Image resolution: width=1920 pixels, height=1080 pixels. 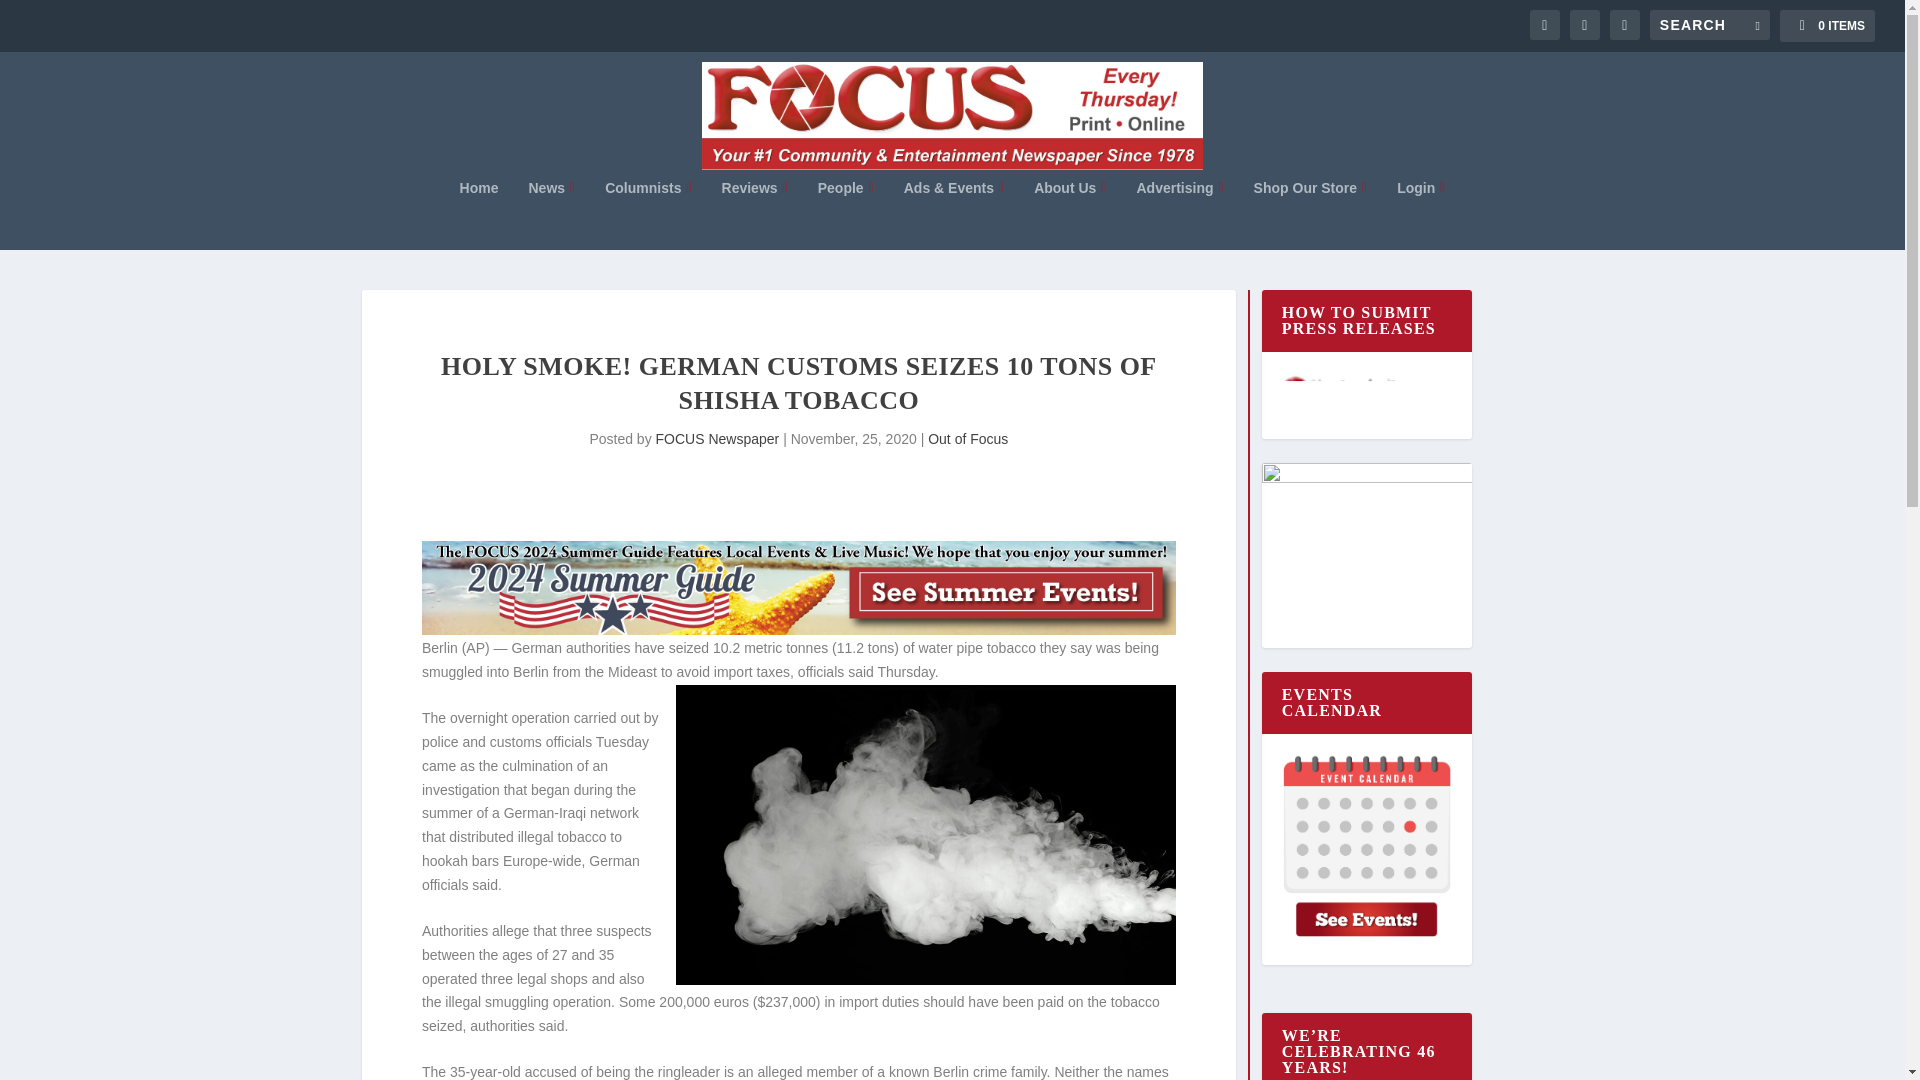 What do you see at coordinates (1070, 214) in the screenshot?
I see `About Us` at bounding box center [1070, 214].